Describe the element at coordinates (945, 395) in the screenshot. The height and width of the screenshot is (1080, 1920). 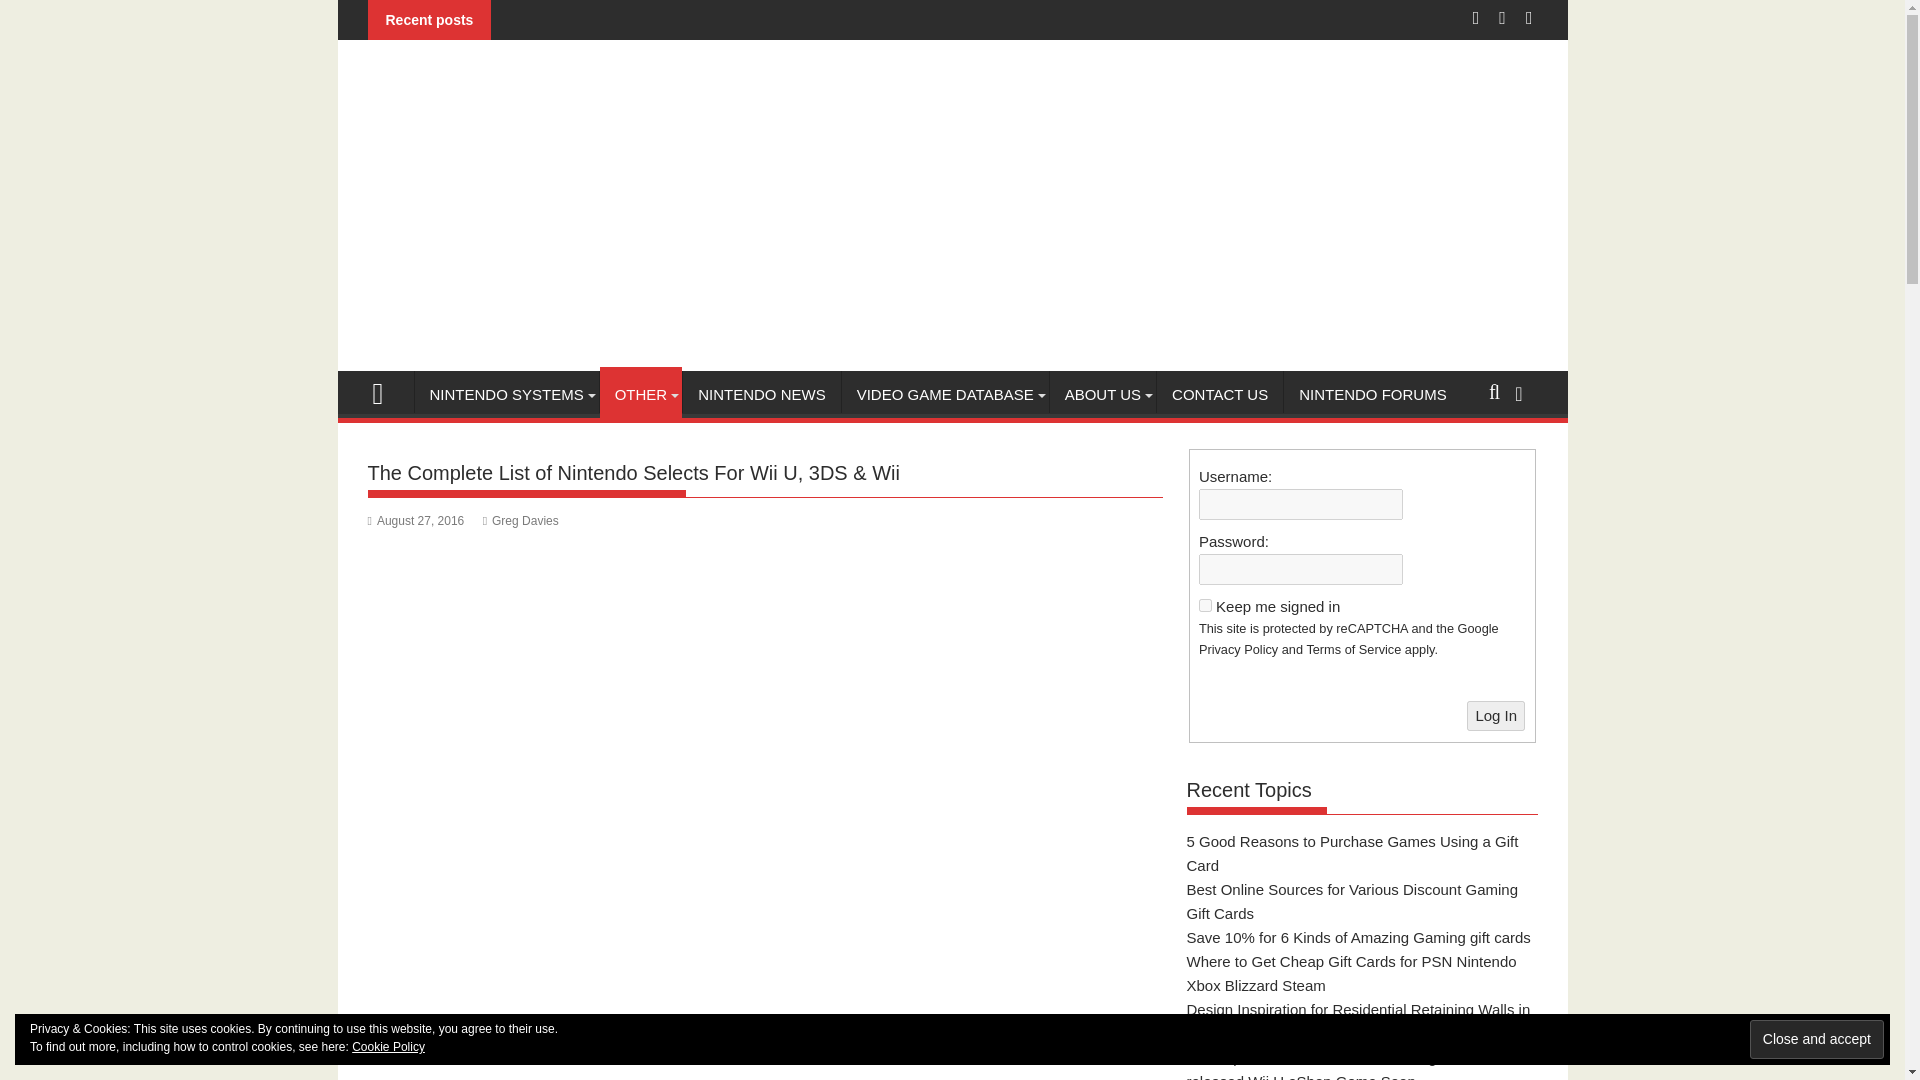
I see `VIDEO GAME DATABASE` at that location.